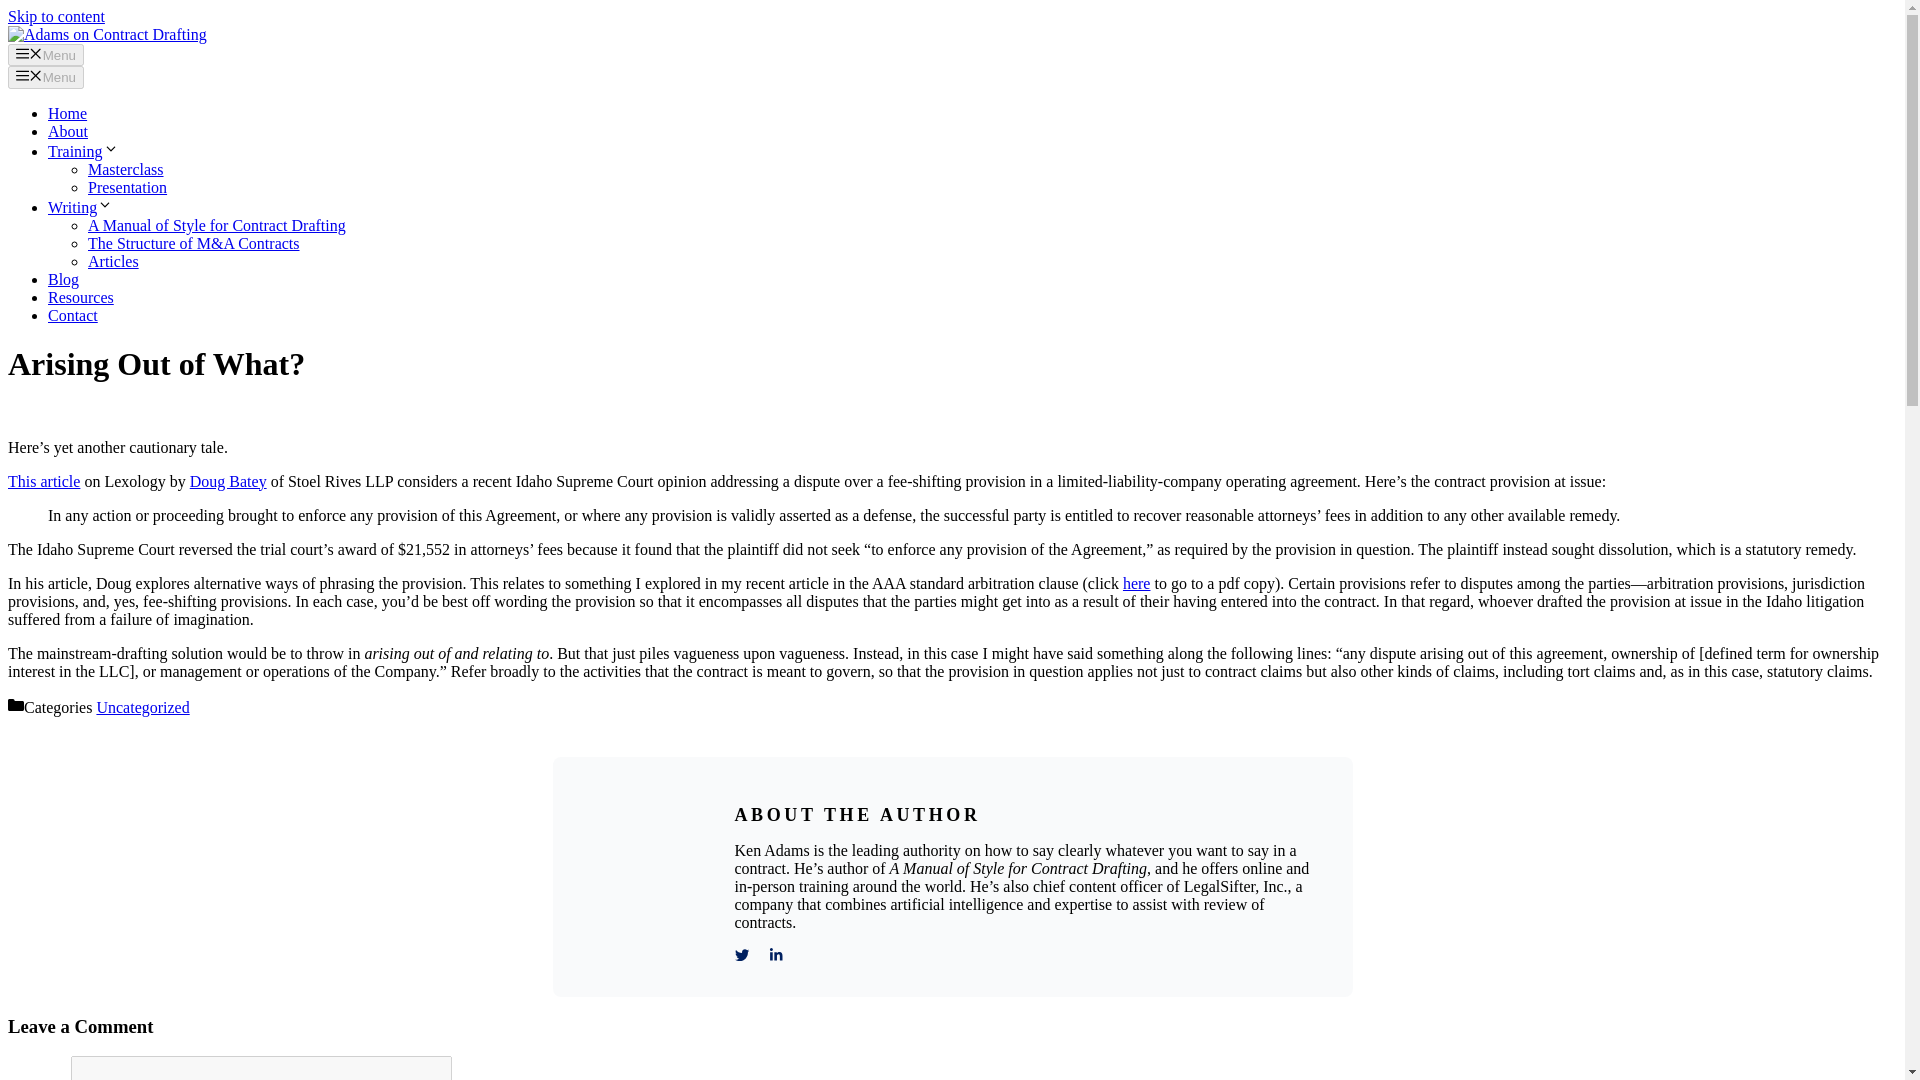  I want to click on Resources, so click(80, 297).